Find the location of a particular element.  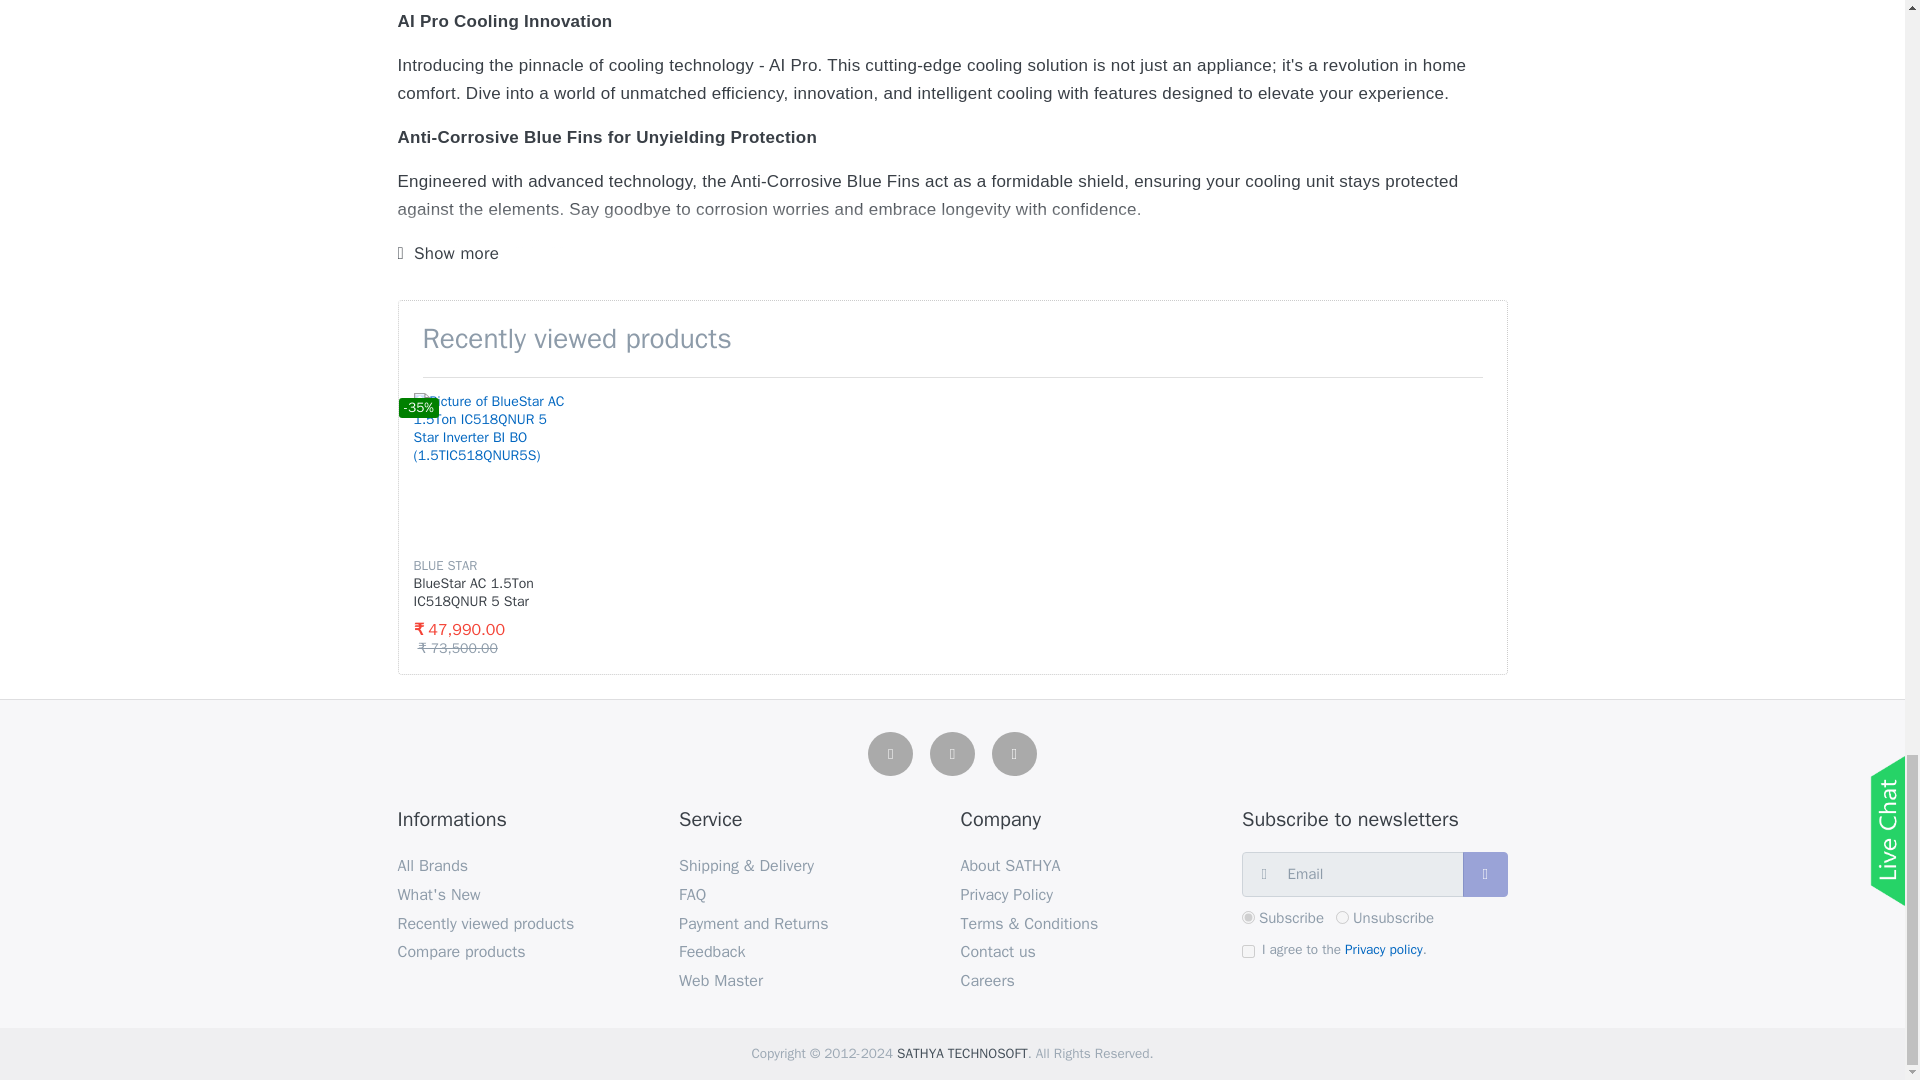

newsletter-subscribe is located at coordinates (1248, 918).